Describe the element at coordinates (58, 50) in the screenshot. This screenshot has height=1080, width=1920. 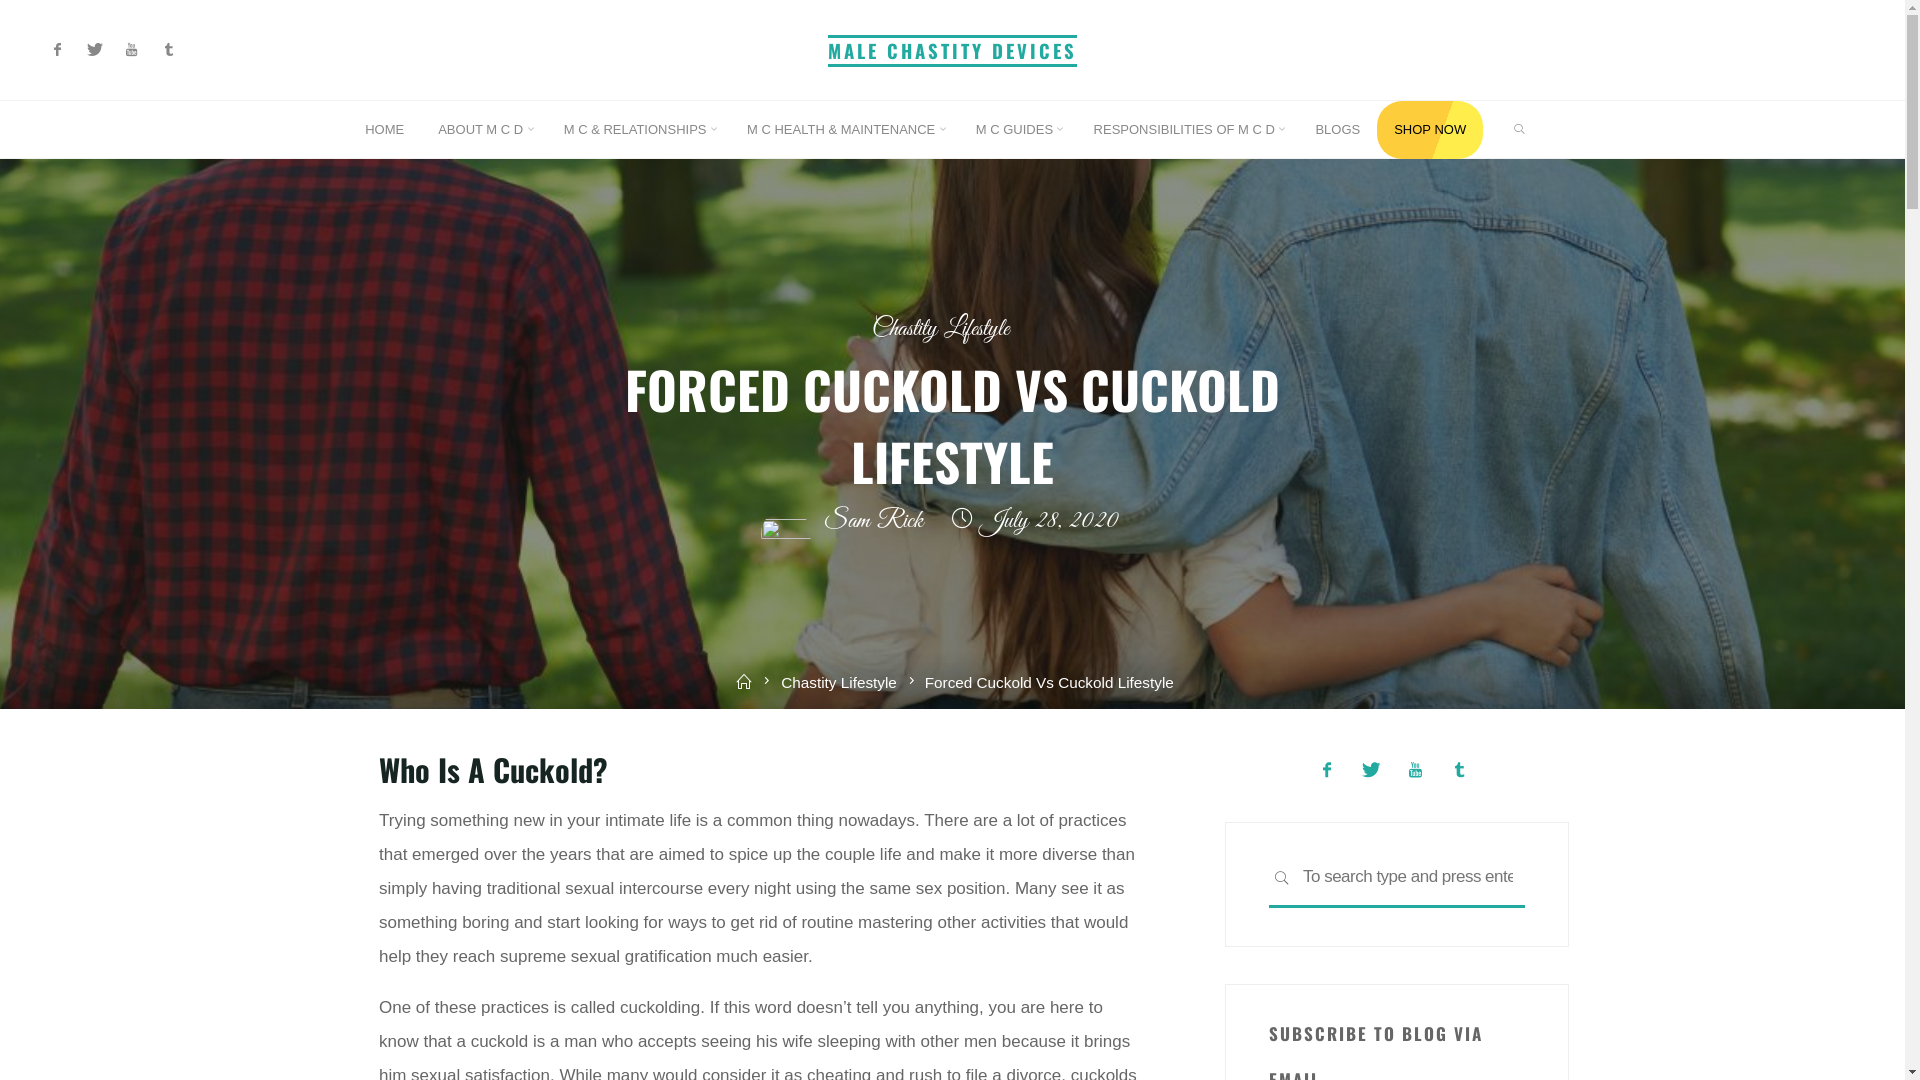
I see `facebook` at that location.